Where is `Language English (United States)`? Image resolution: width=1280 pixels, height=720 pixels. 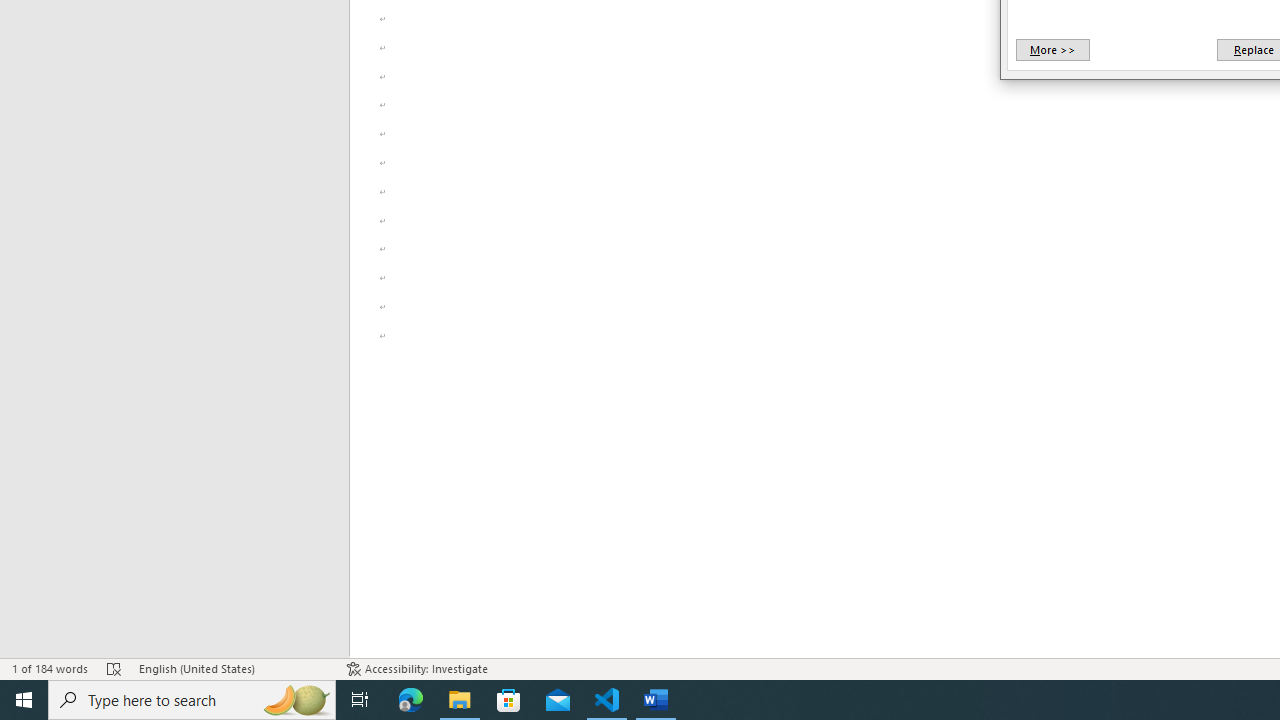
Language English (United States) is located at coordinates (232, 668).